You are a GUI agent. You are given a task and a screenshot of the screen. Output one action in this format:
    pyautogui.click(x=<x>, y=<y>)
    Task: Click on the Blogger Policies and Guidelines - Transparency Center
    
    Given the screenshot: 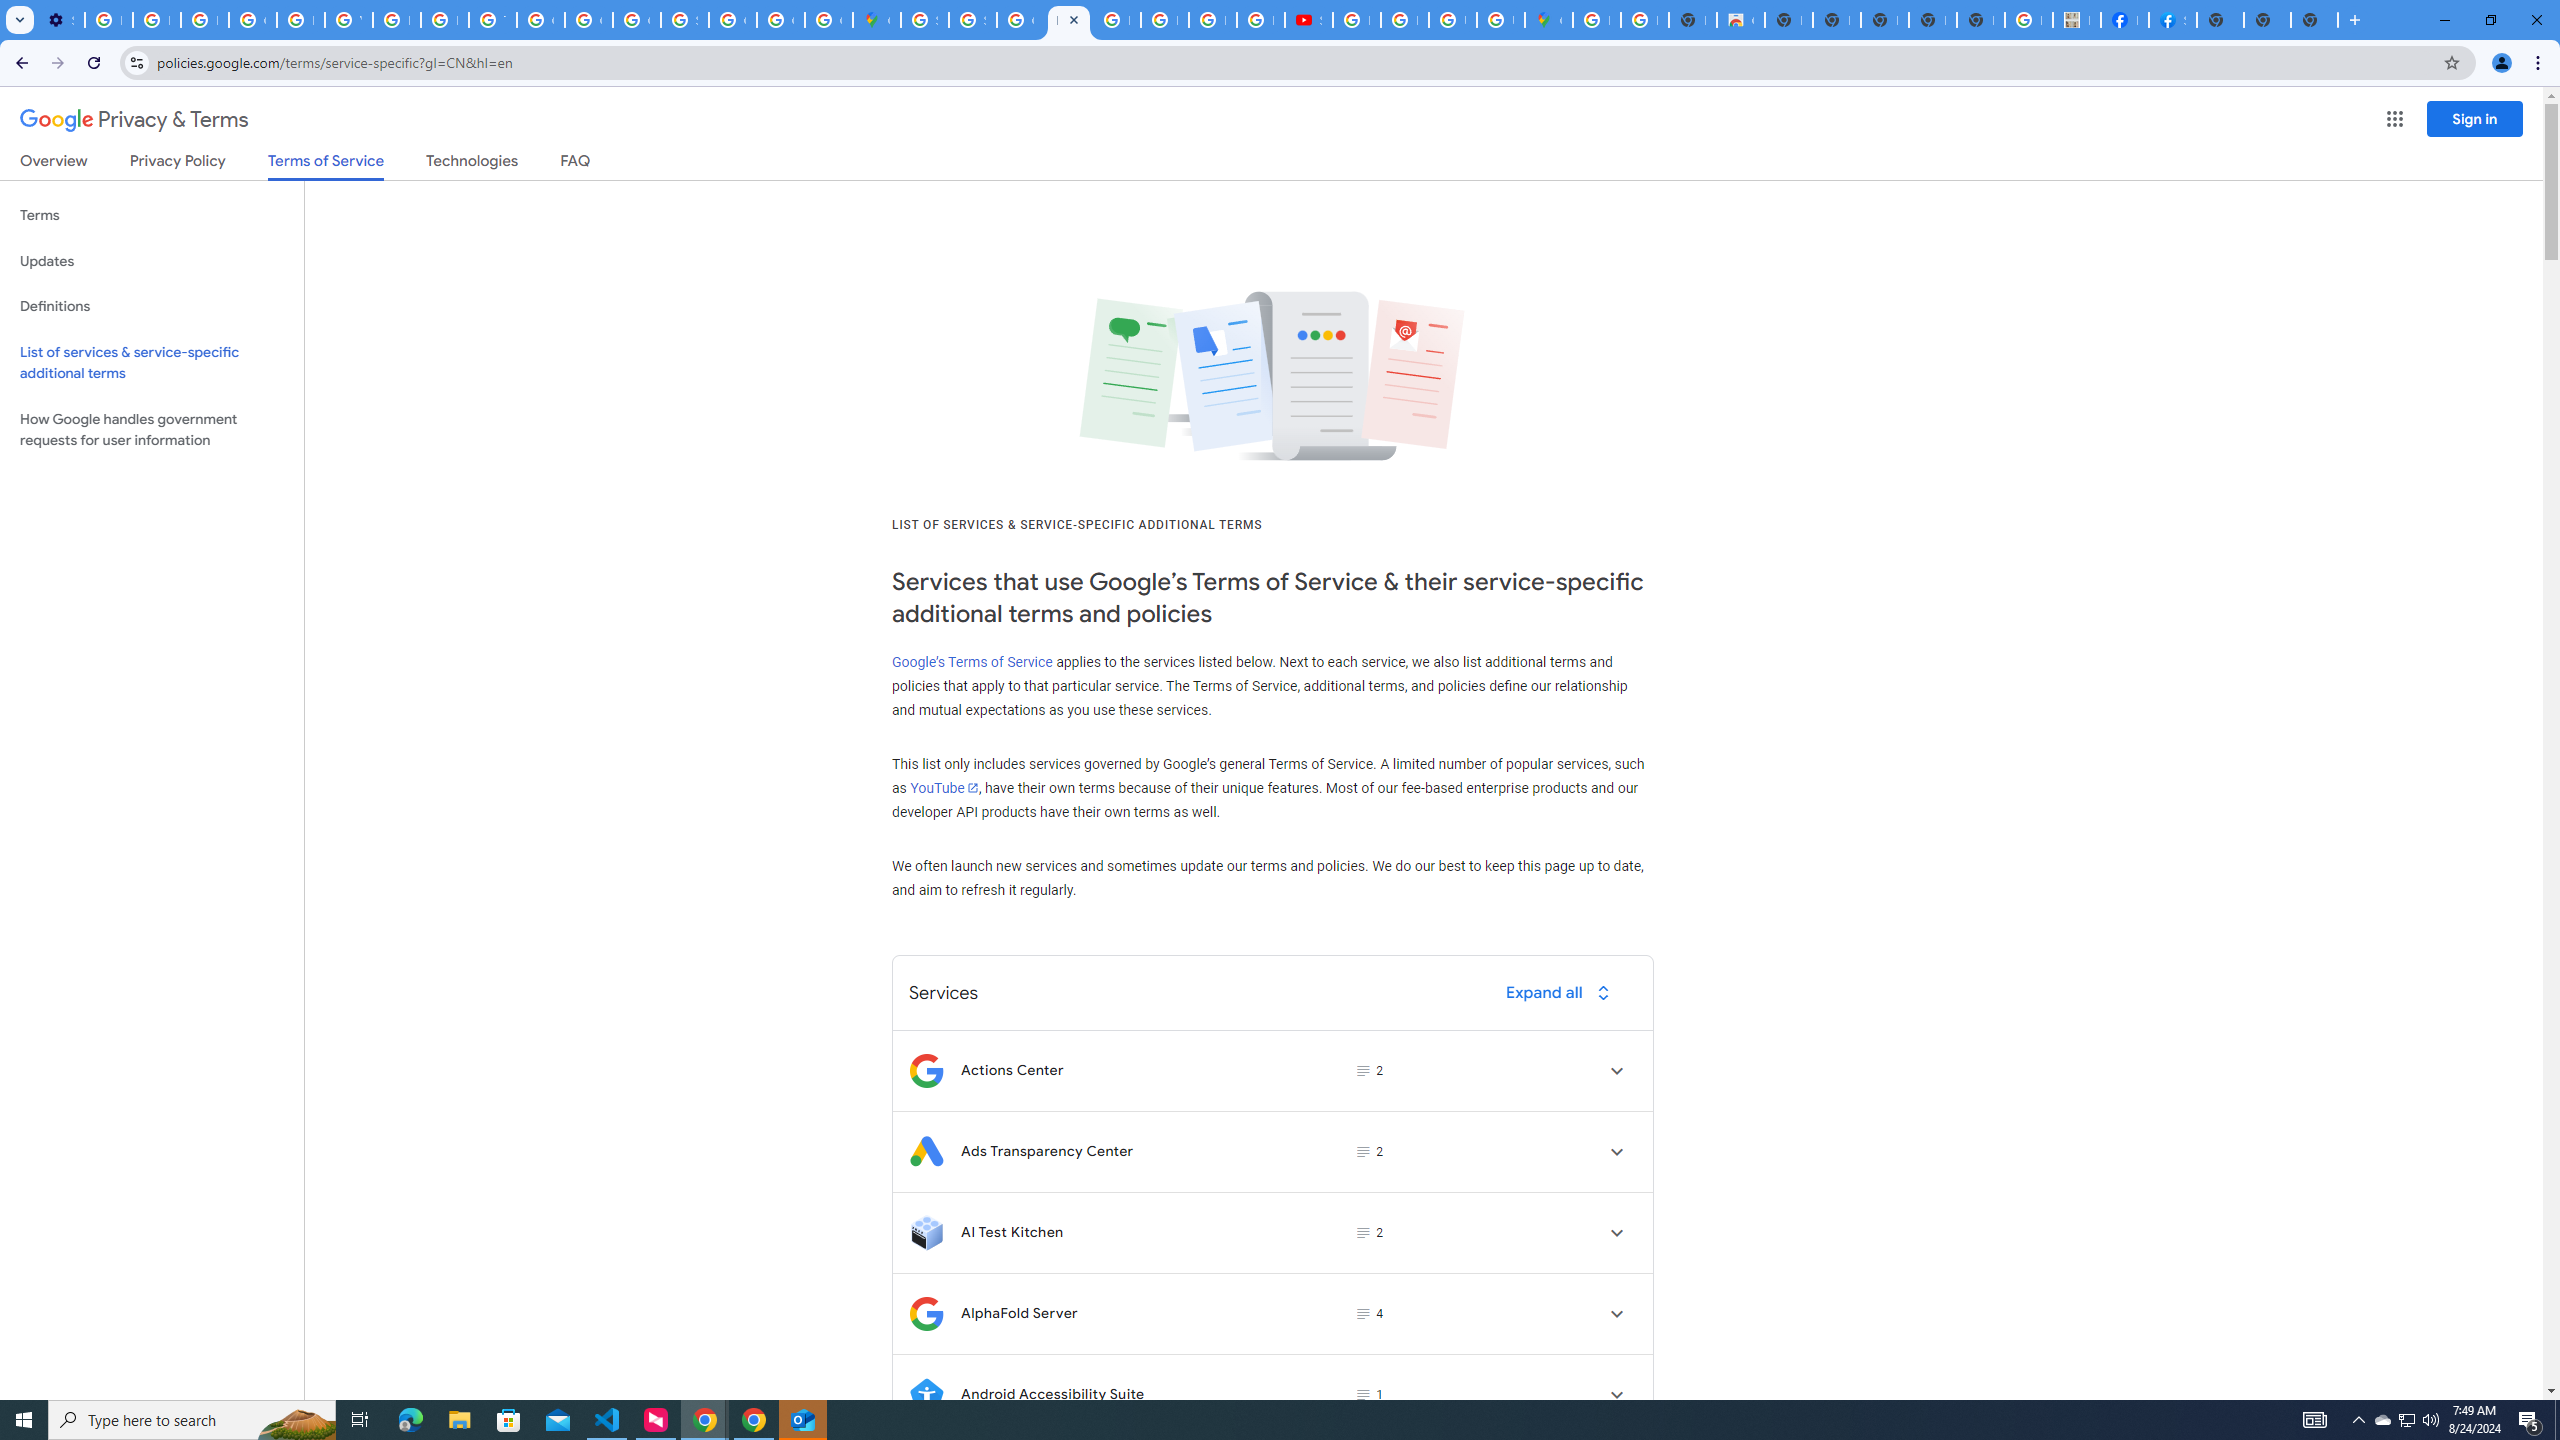 What is the action you would take?
    pyautogui.click(x=1116, y=20)
    